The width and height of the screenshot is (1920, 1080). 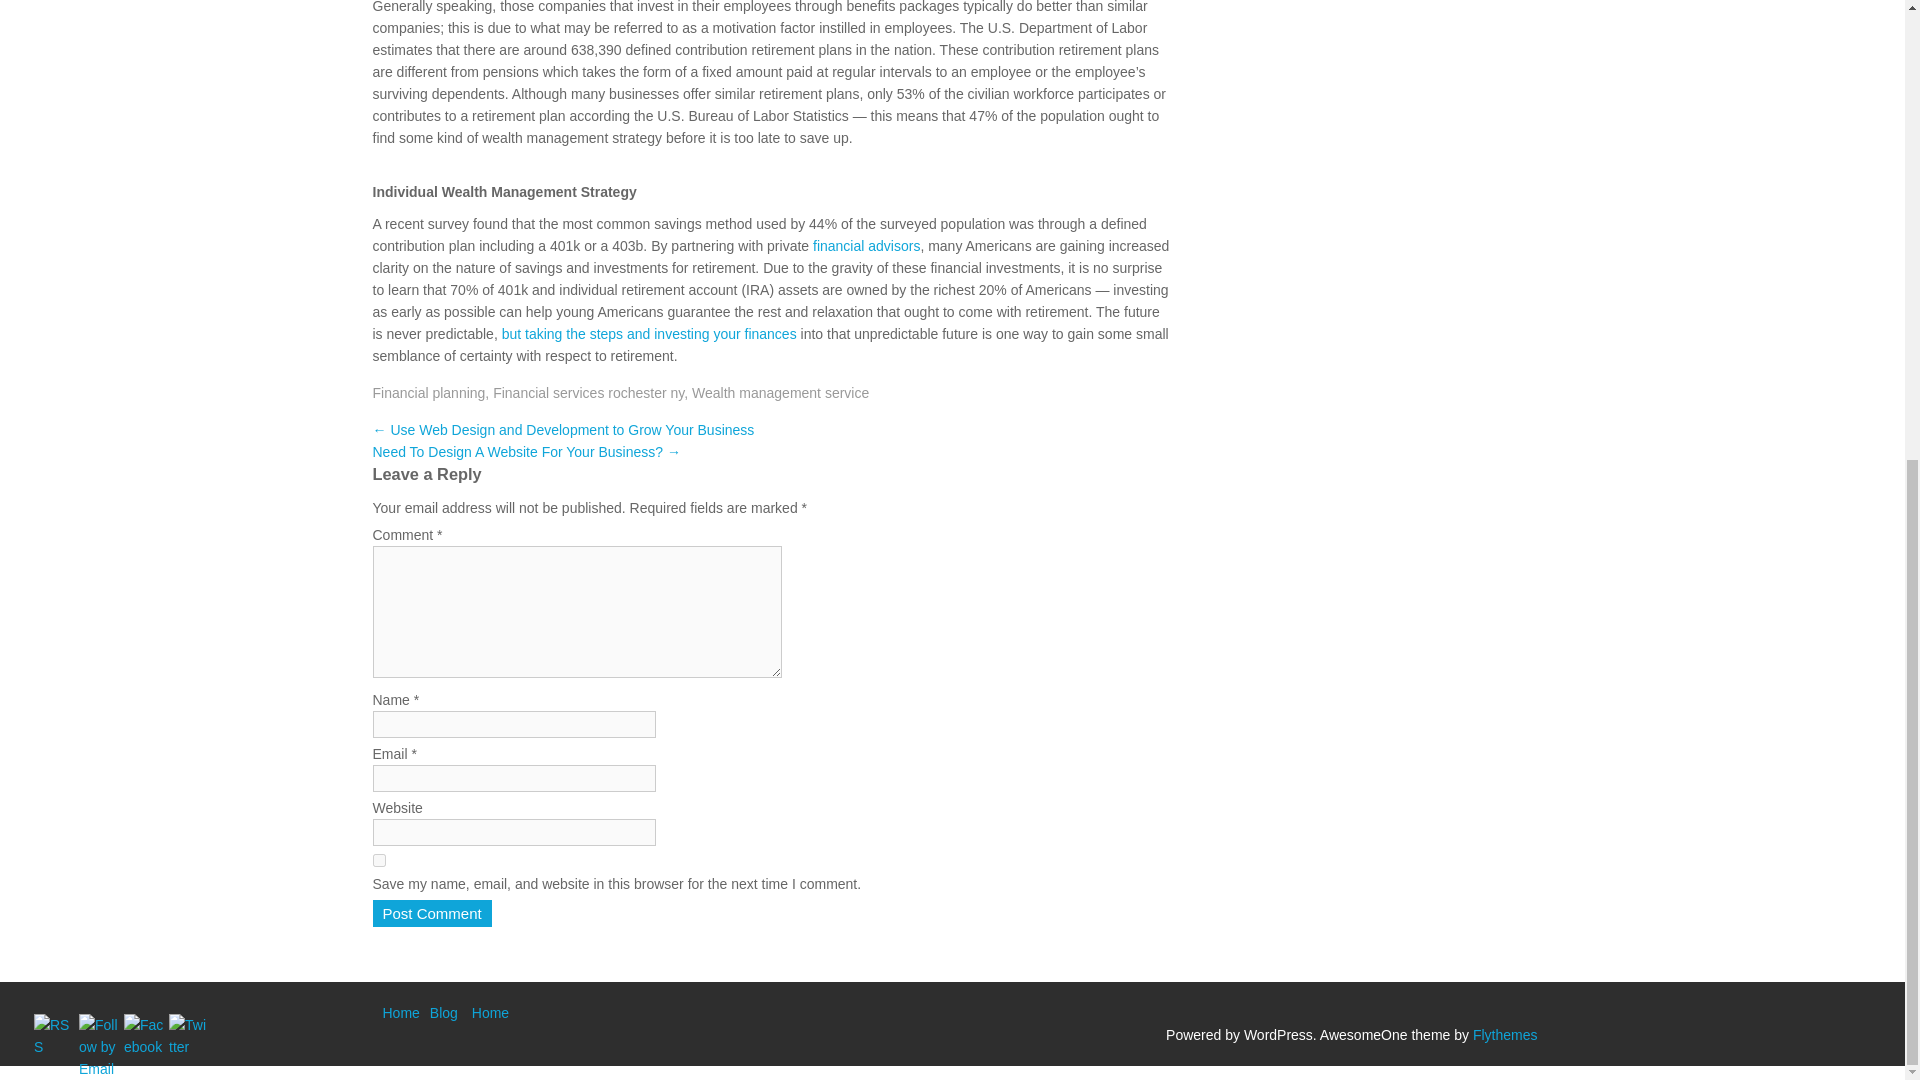 I want to click on but taking the steps and investing your finances, so click(x=648, y=334).